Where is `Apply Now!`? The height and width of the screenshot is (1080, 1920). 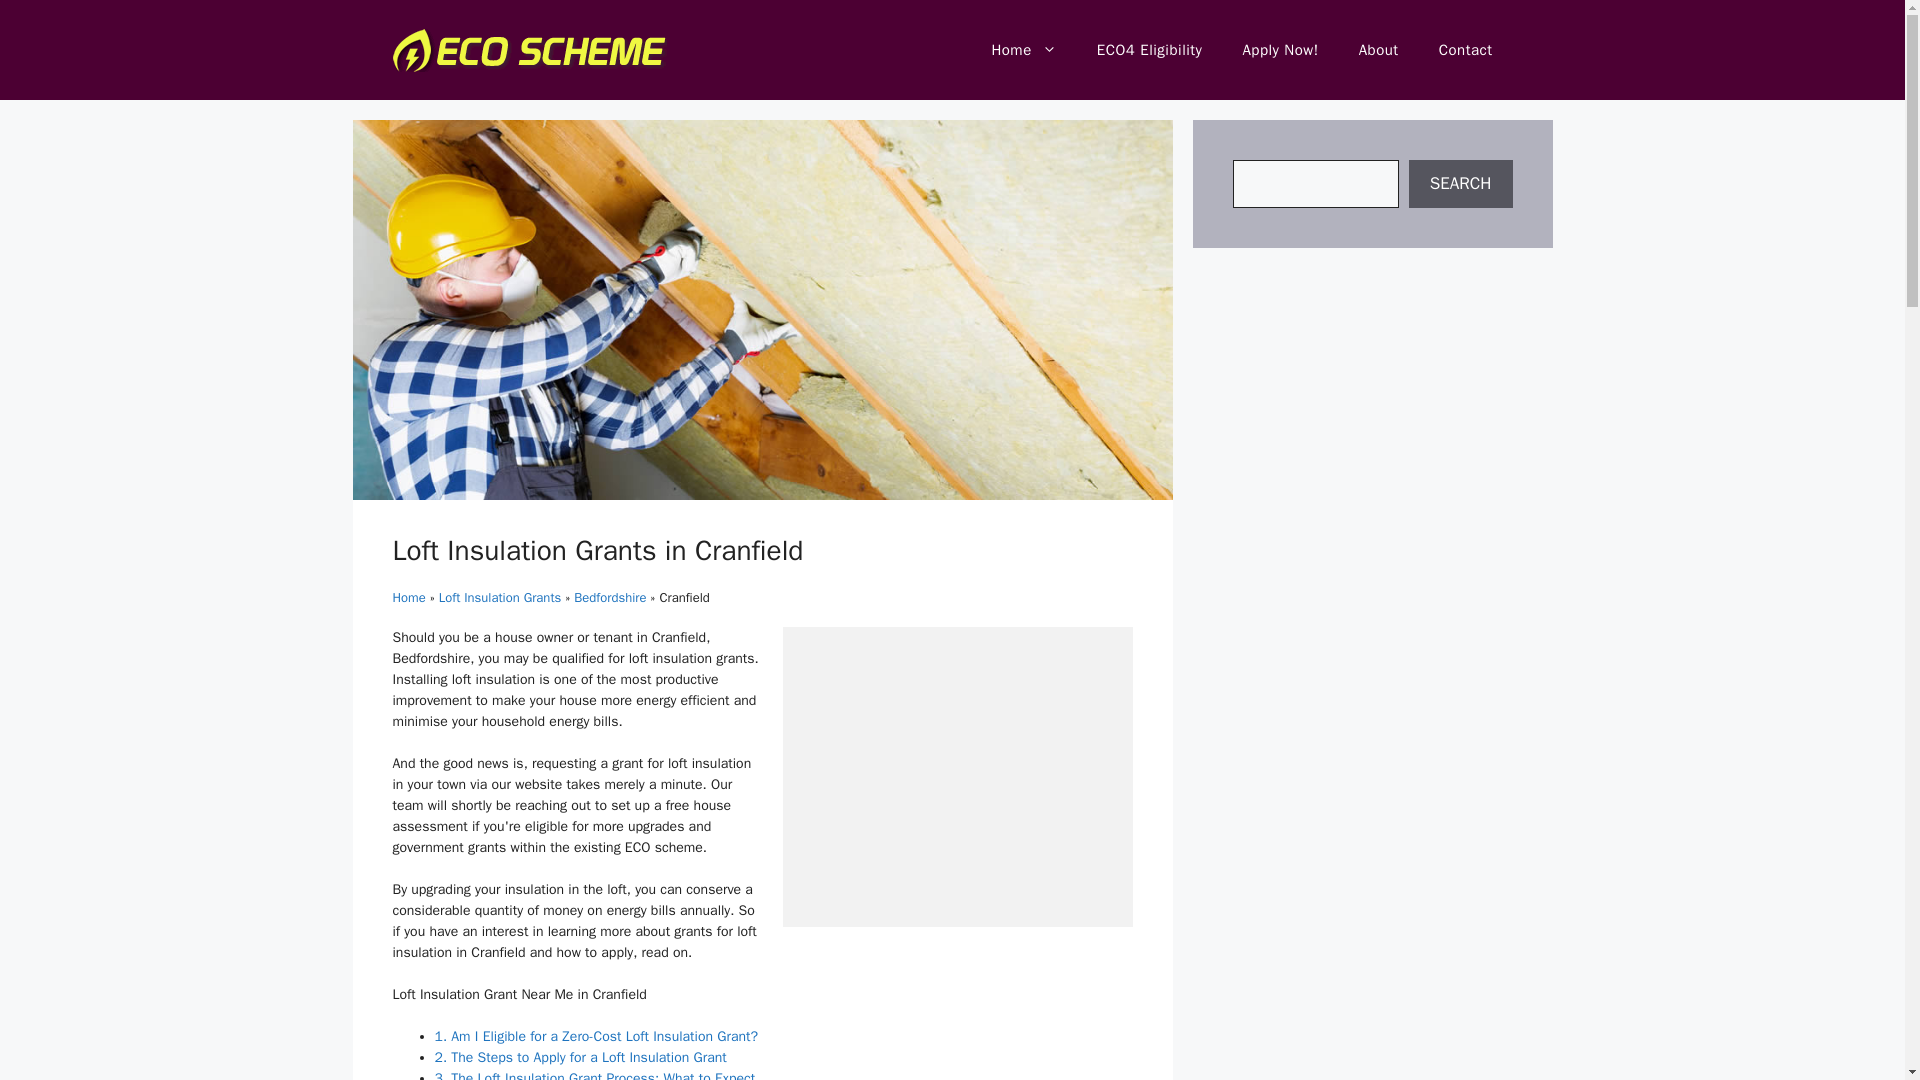 Apply Now! is located at coordinates (1280, 50).